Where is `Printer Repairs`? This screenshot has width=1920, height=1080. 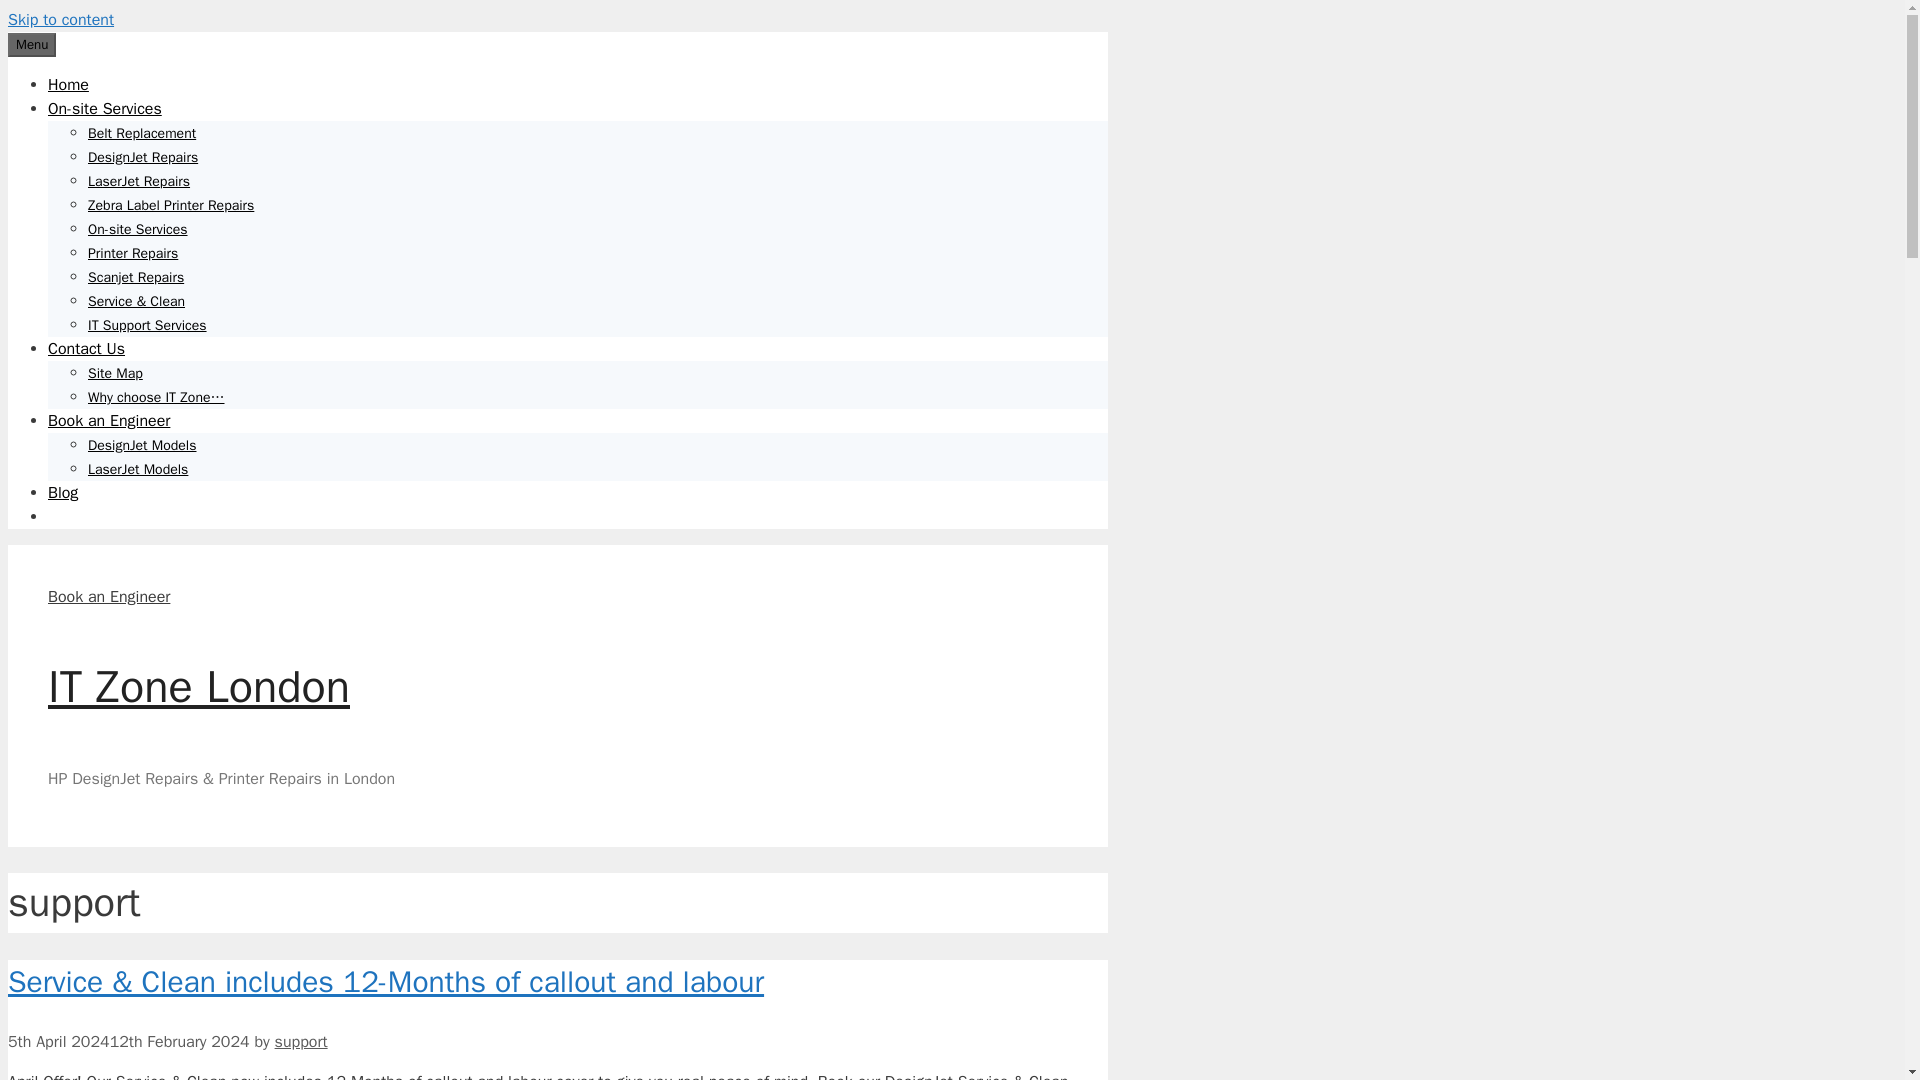
Printer Repairs is located at coordinates (133, 254).